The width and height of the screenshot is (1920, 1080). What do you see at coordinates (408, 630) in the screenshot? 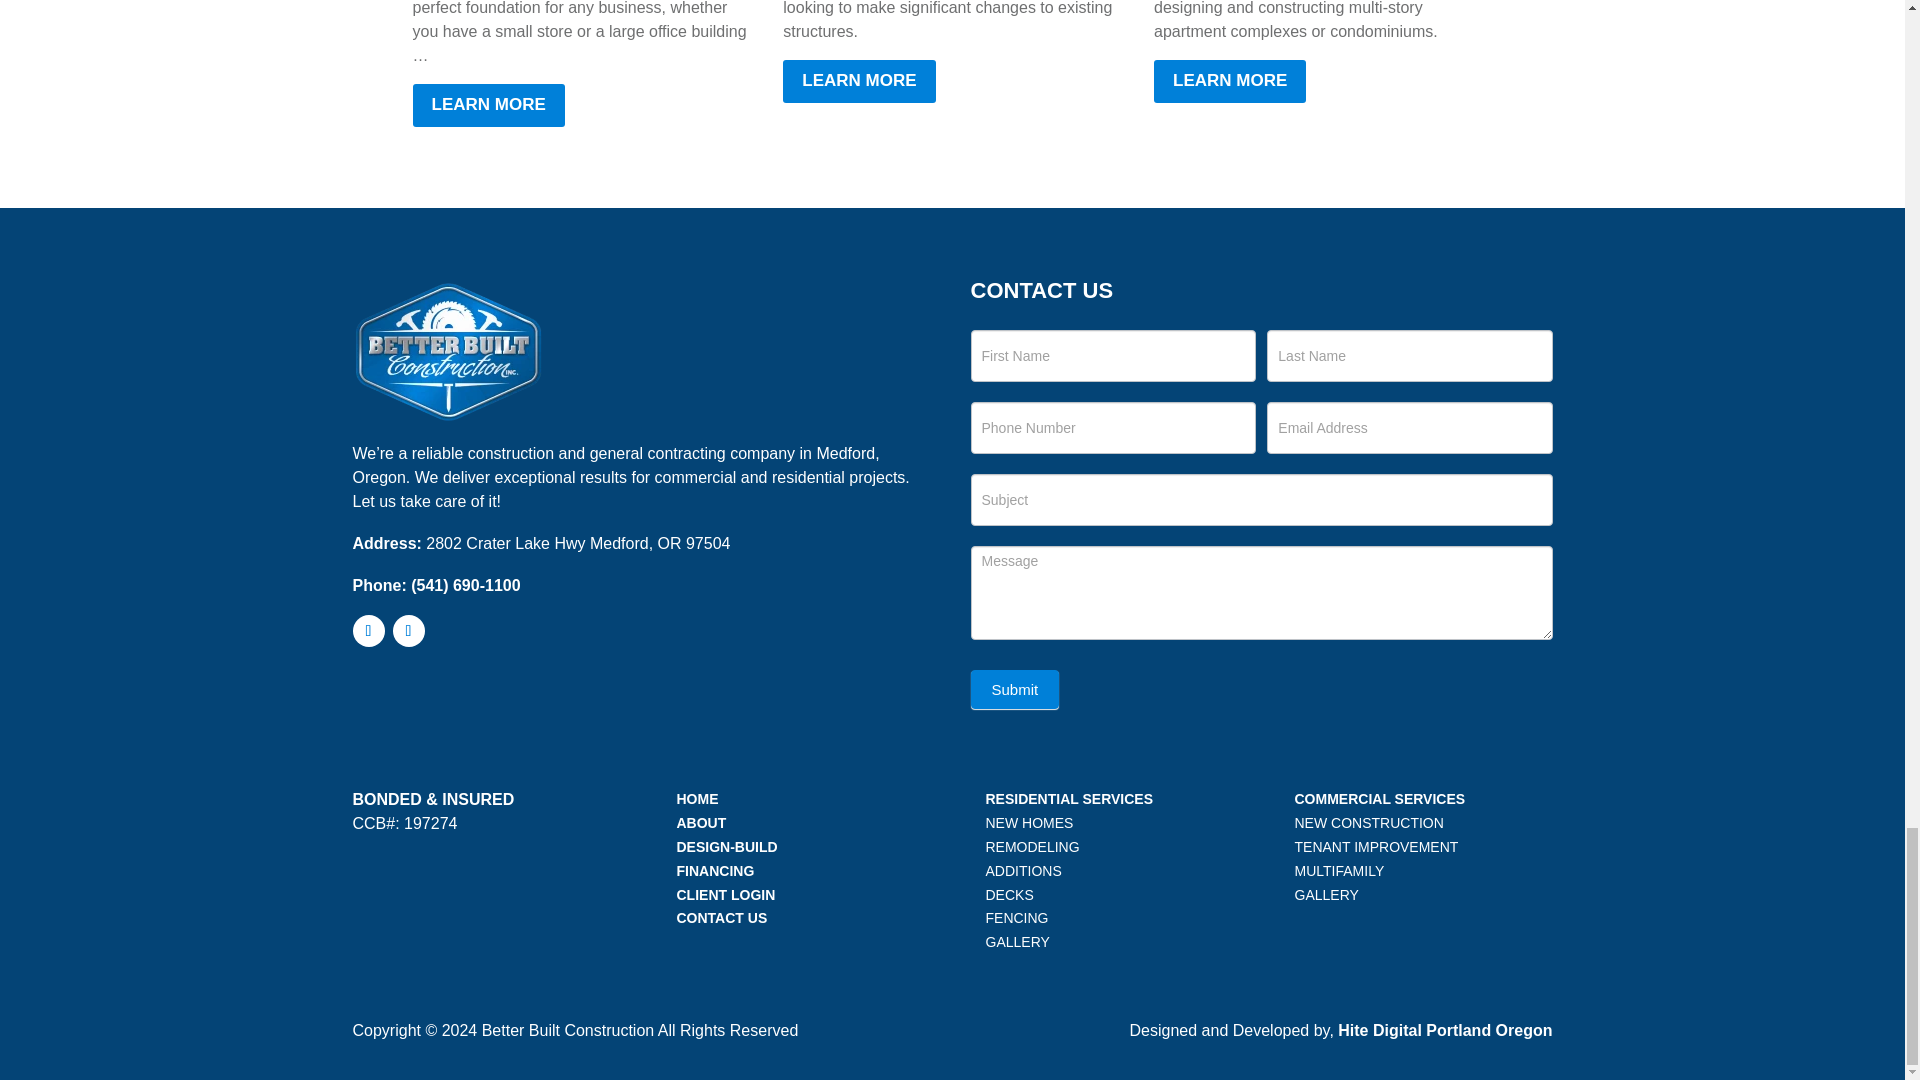
I see `Follow on Instagram` at bounding box center [408, 630].